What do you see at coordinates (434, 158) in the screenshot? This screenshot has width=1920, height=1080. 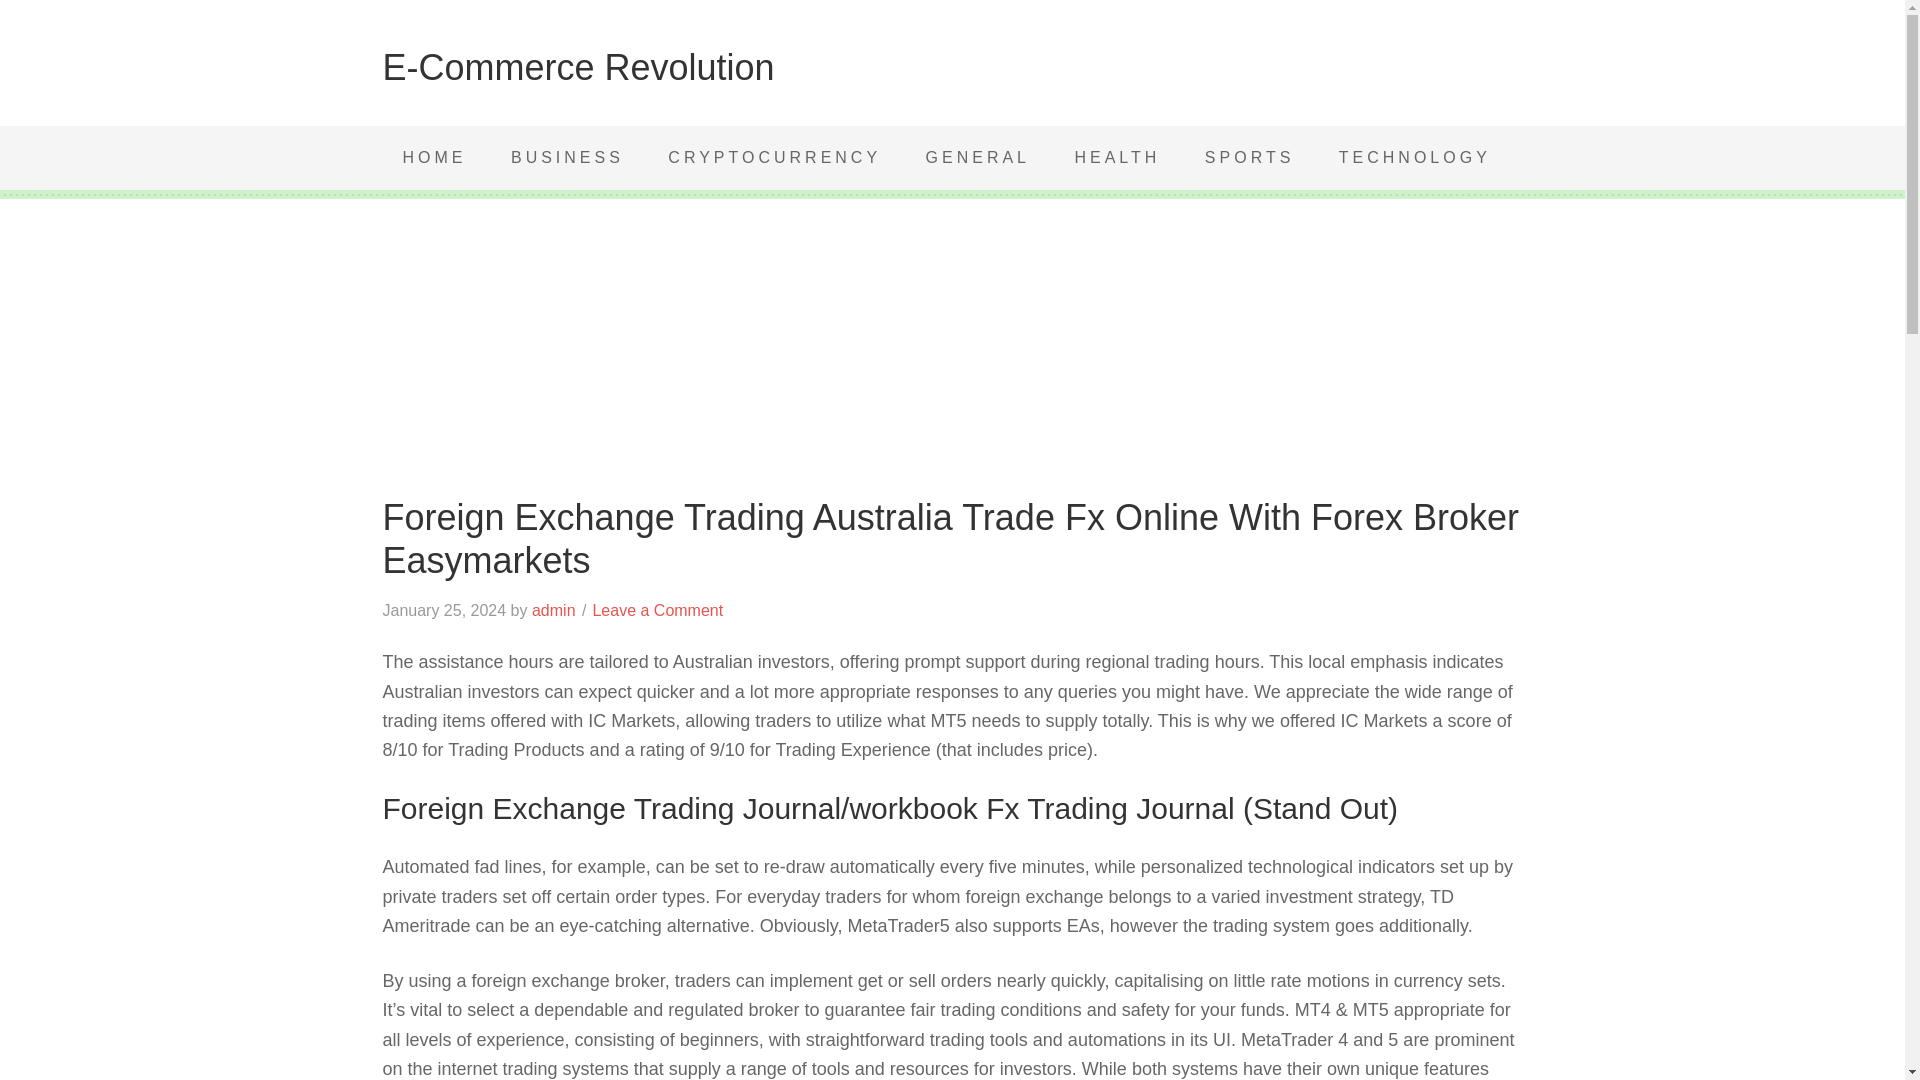 I see `HOME` at bounding box center [434, 158].